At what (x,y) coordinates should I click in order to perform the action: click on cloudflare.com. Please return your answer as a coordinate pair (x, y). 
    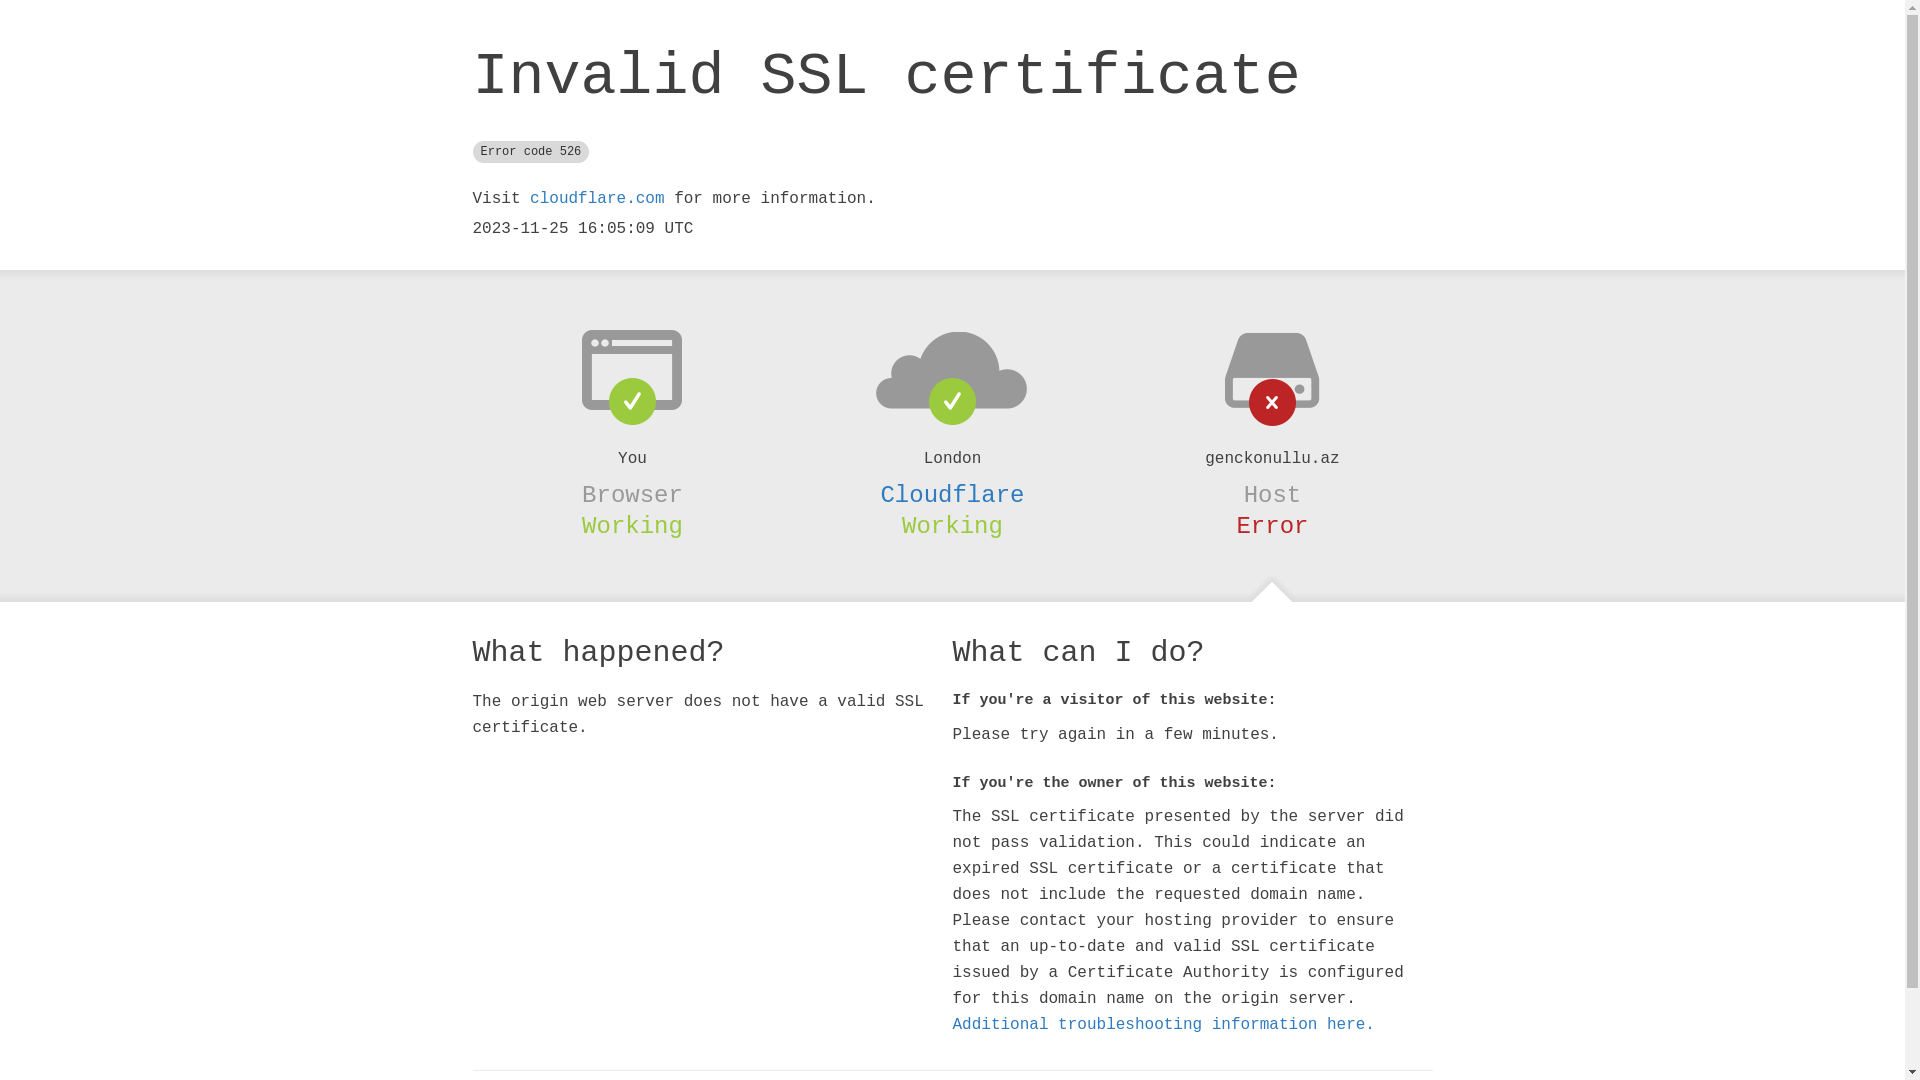
    Looking at the image, I should click on (597, 199).